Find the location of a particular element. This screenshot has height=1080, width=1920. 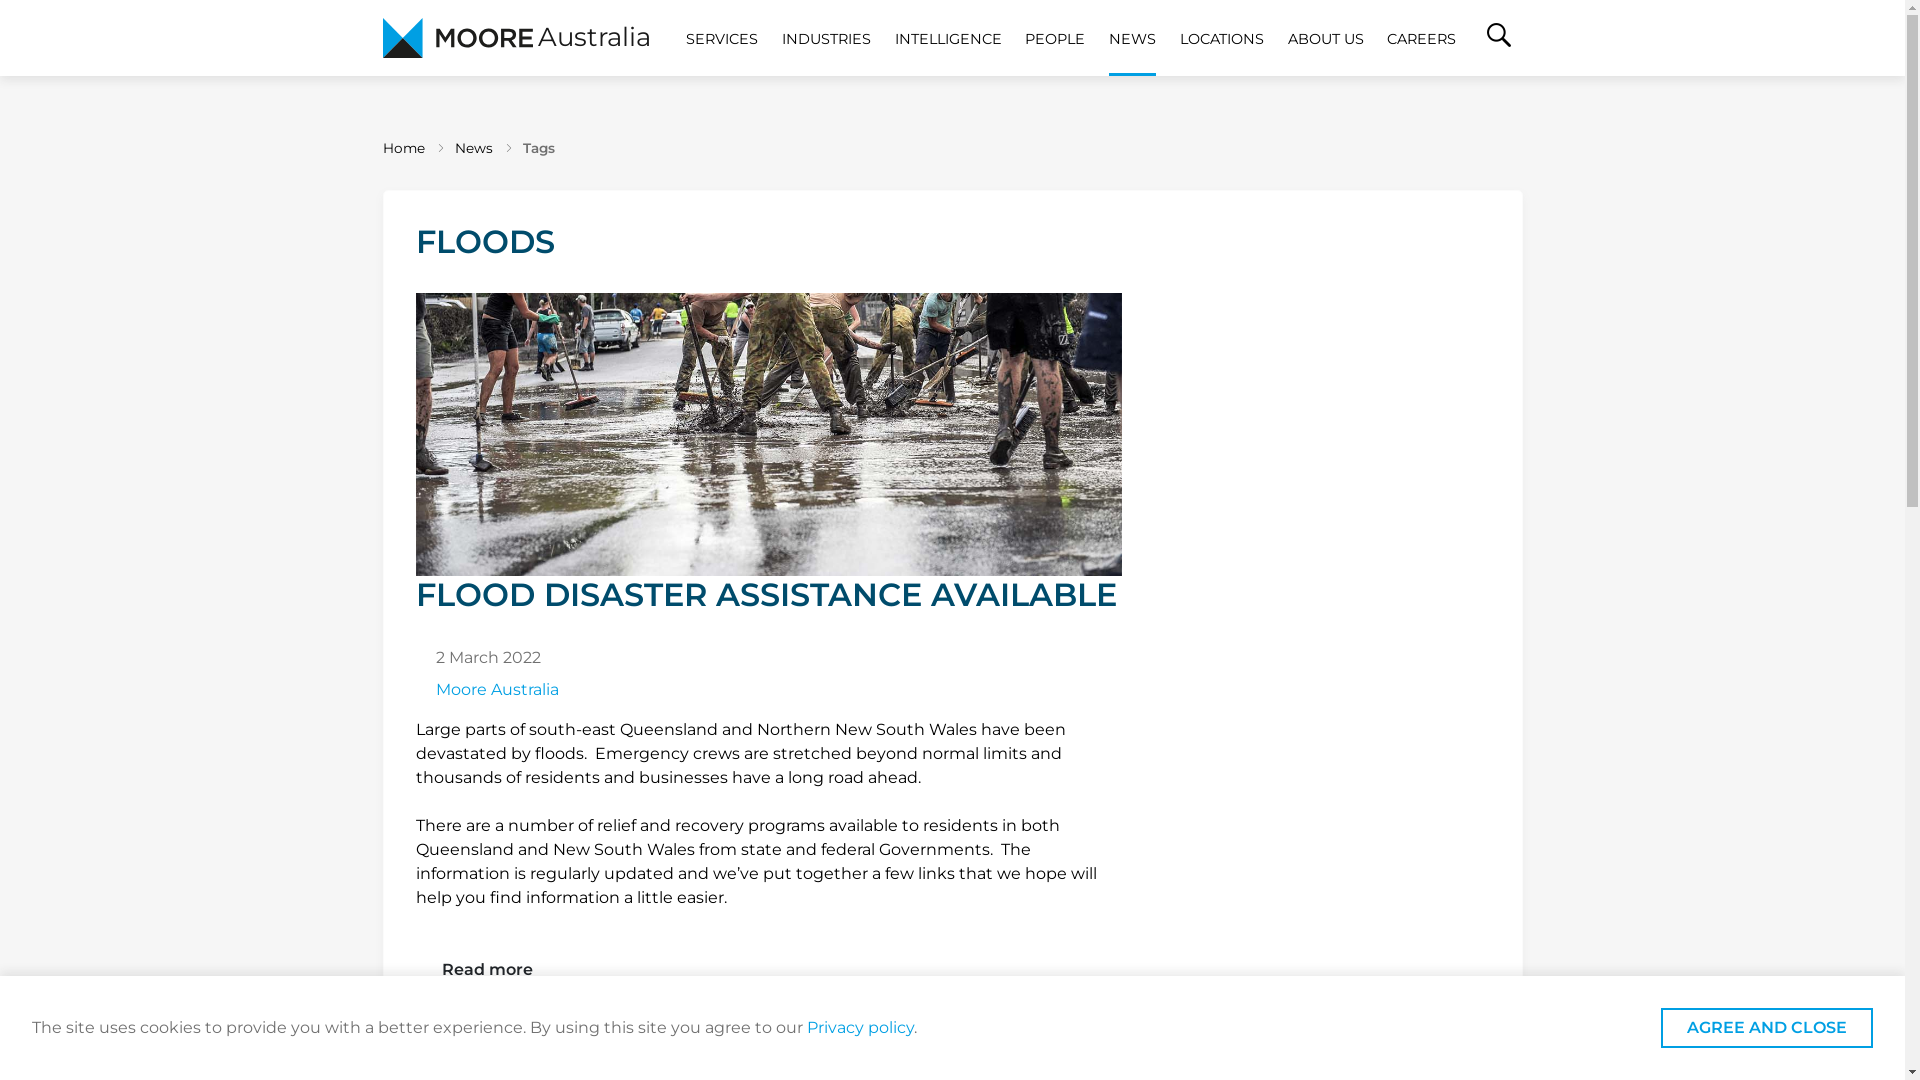

CAREERS is located at coordinates (1422, 38).